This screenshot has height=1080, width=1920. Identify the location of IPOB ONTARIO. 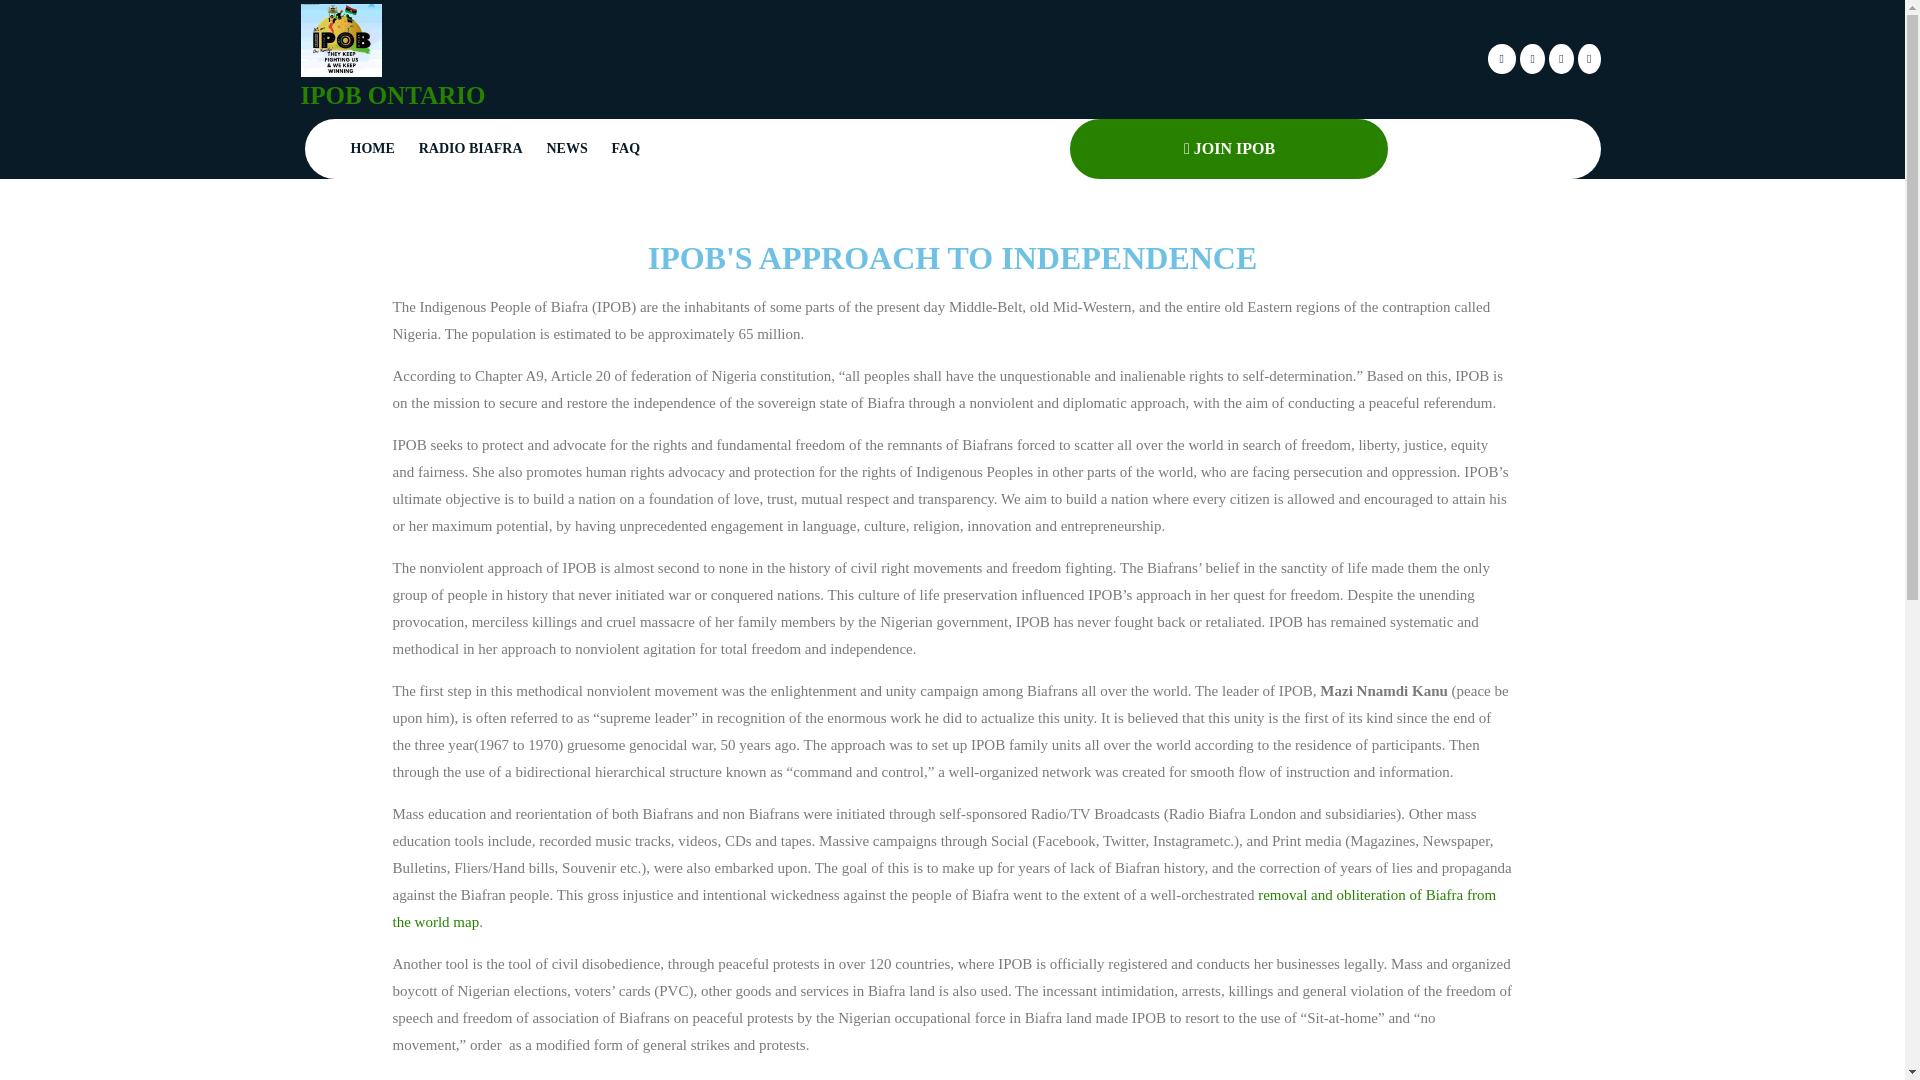
(392, 96).